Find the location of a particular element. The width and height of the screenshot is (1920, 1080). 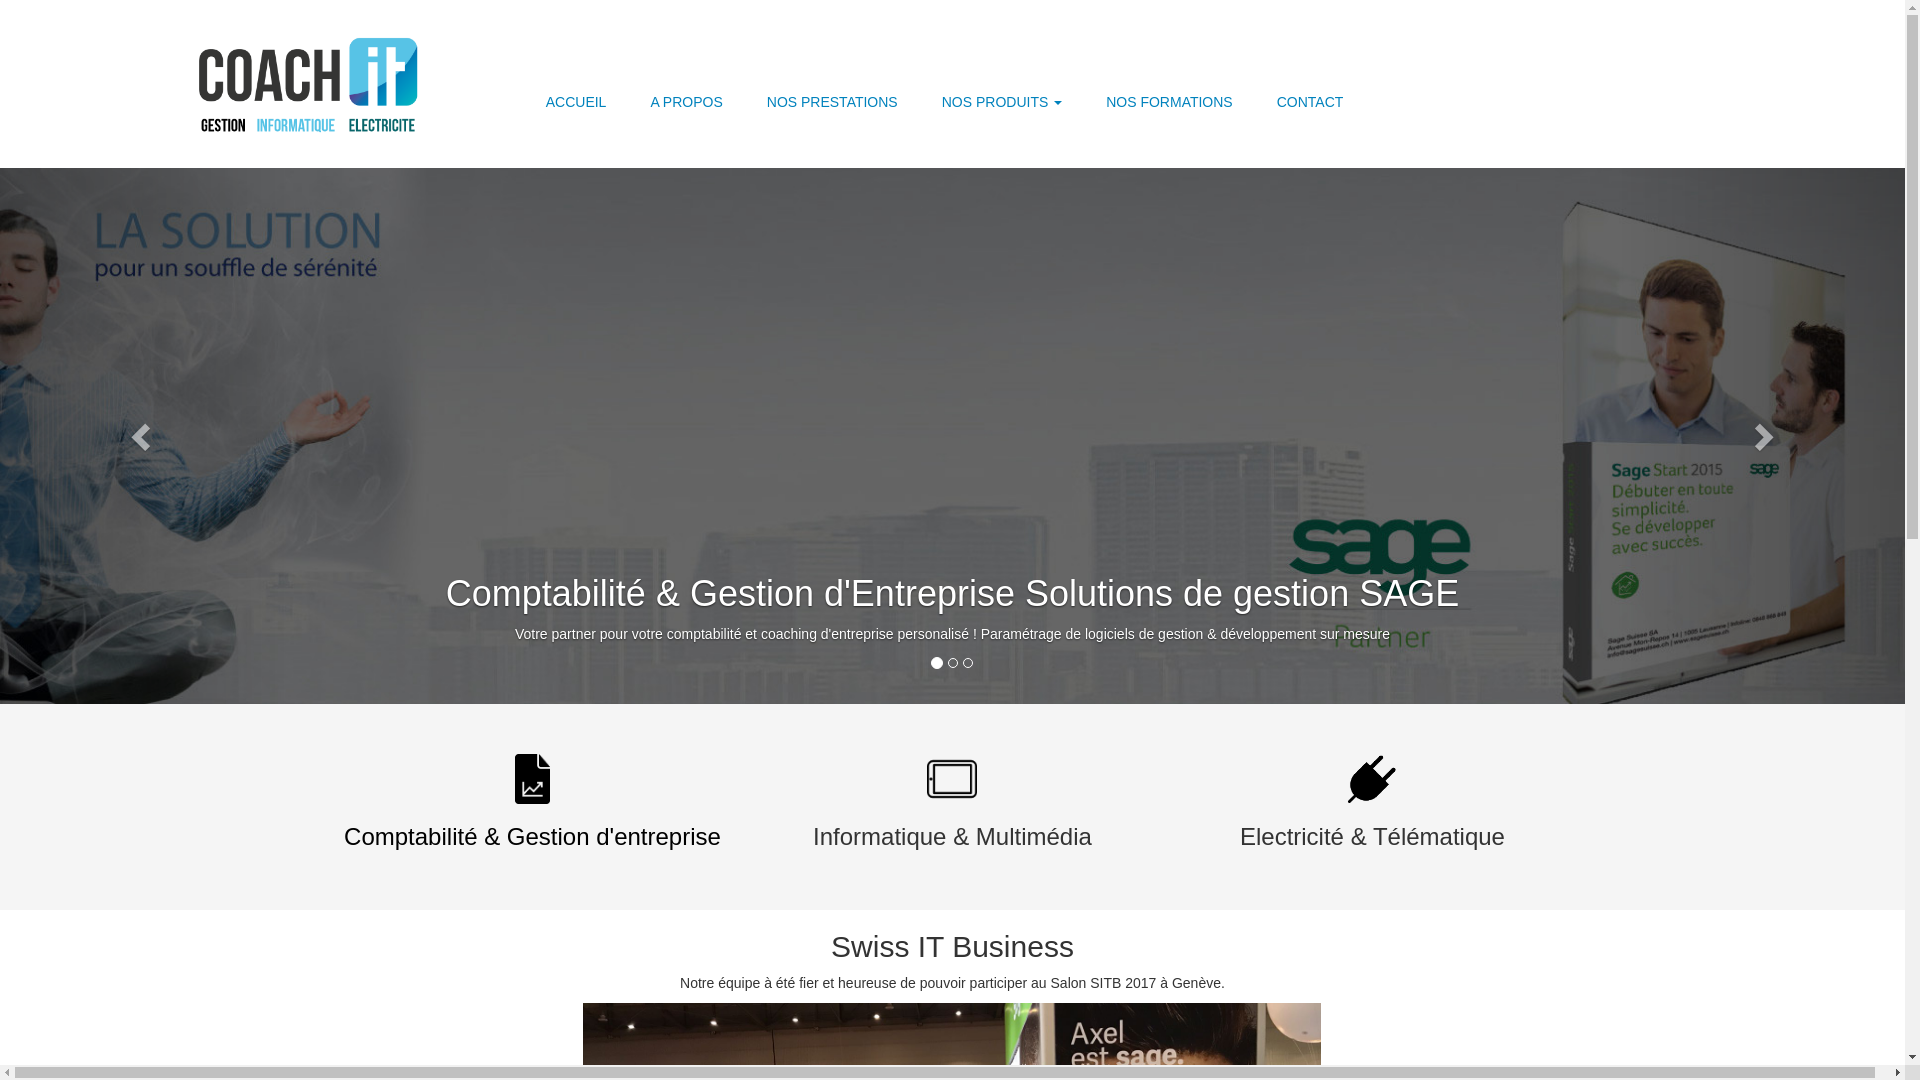

CONTACT is located at coordinates (1310, 102).